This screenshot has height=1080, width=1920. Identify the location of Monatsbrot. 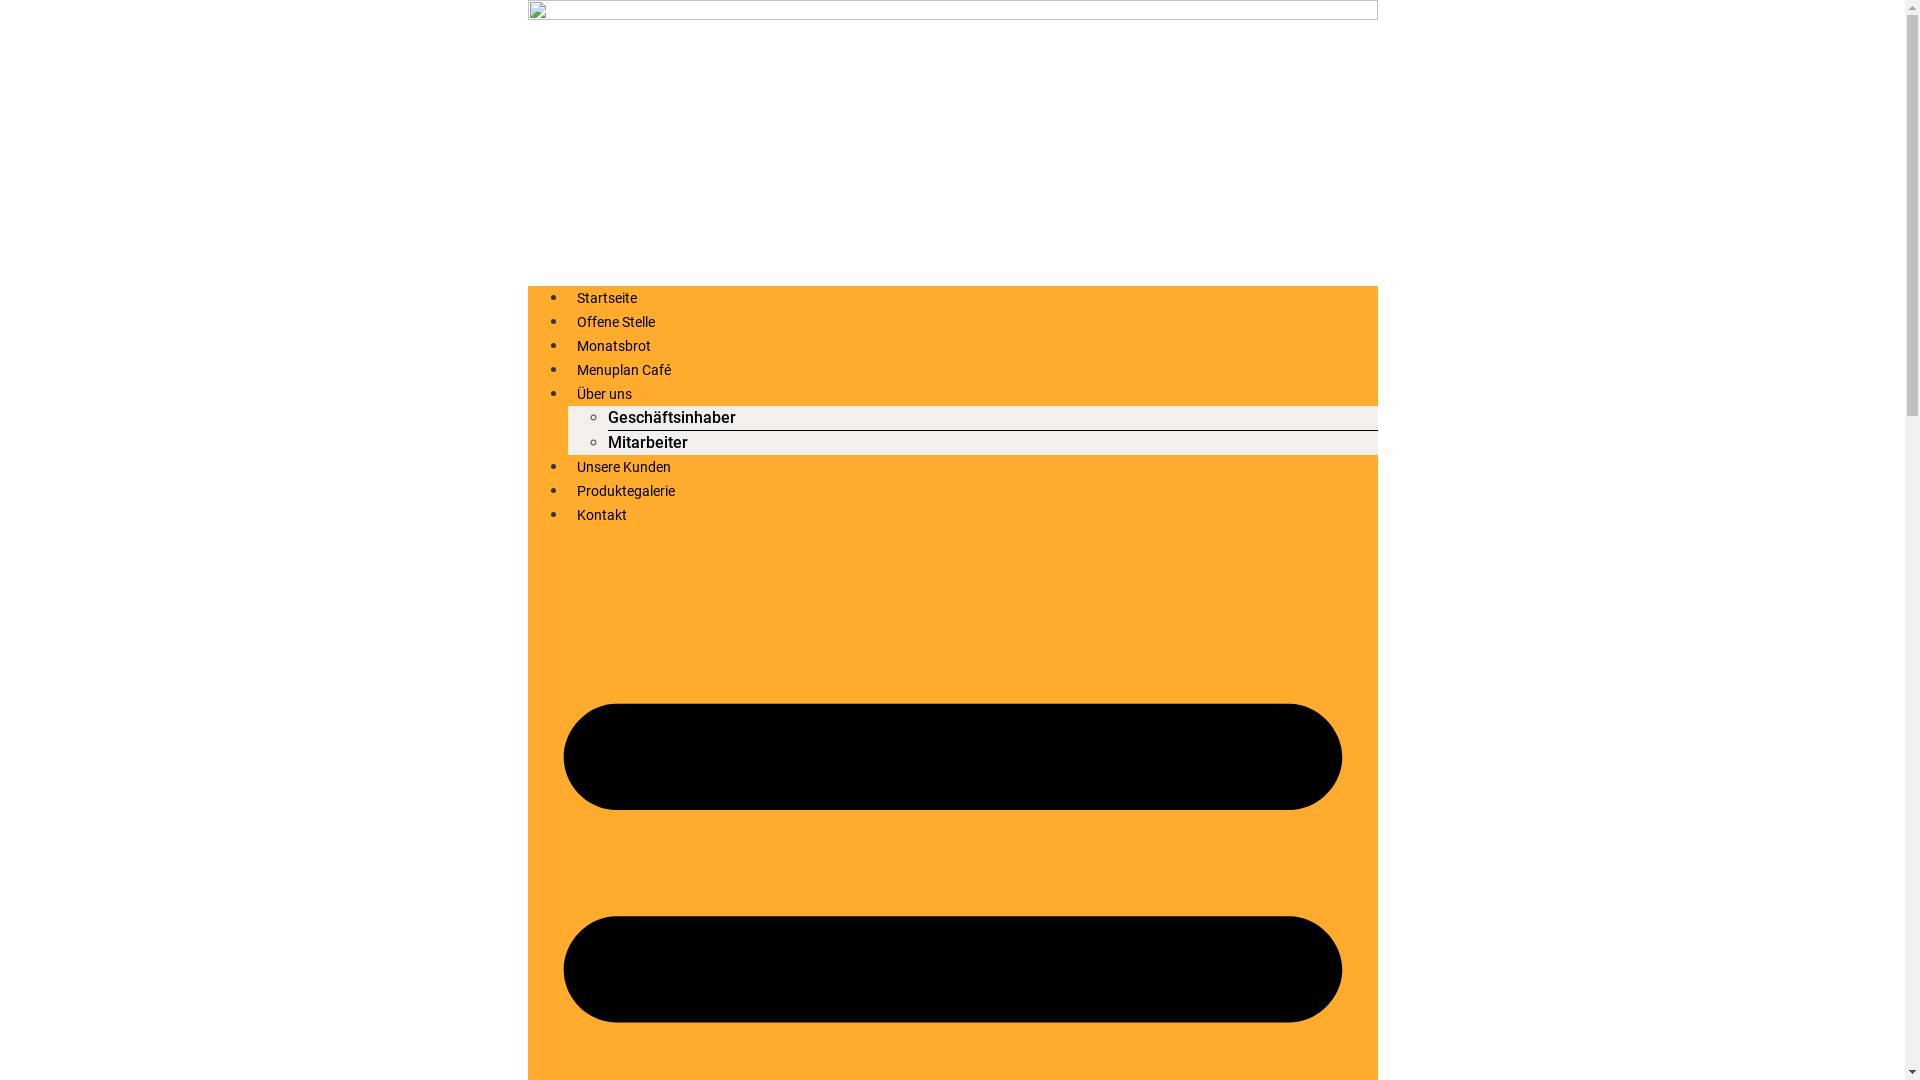
(614, 346).